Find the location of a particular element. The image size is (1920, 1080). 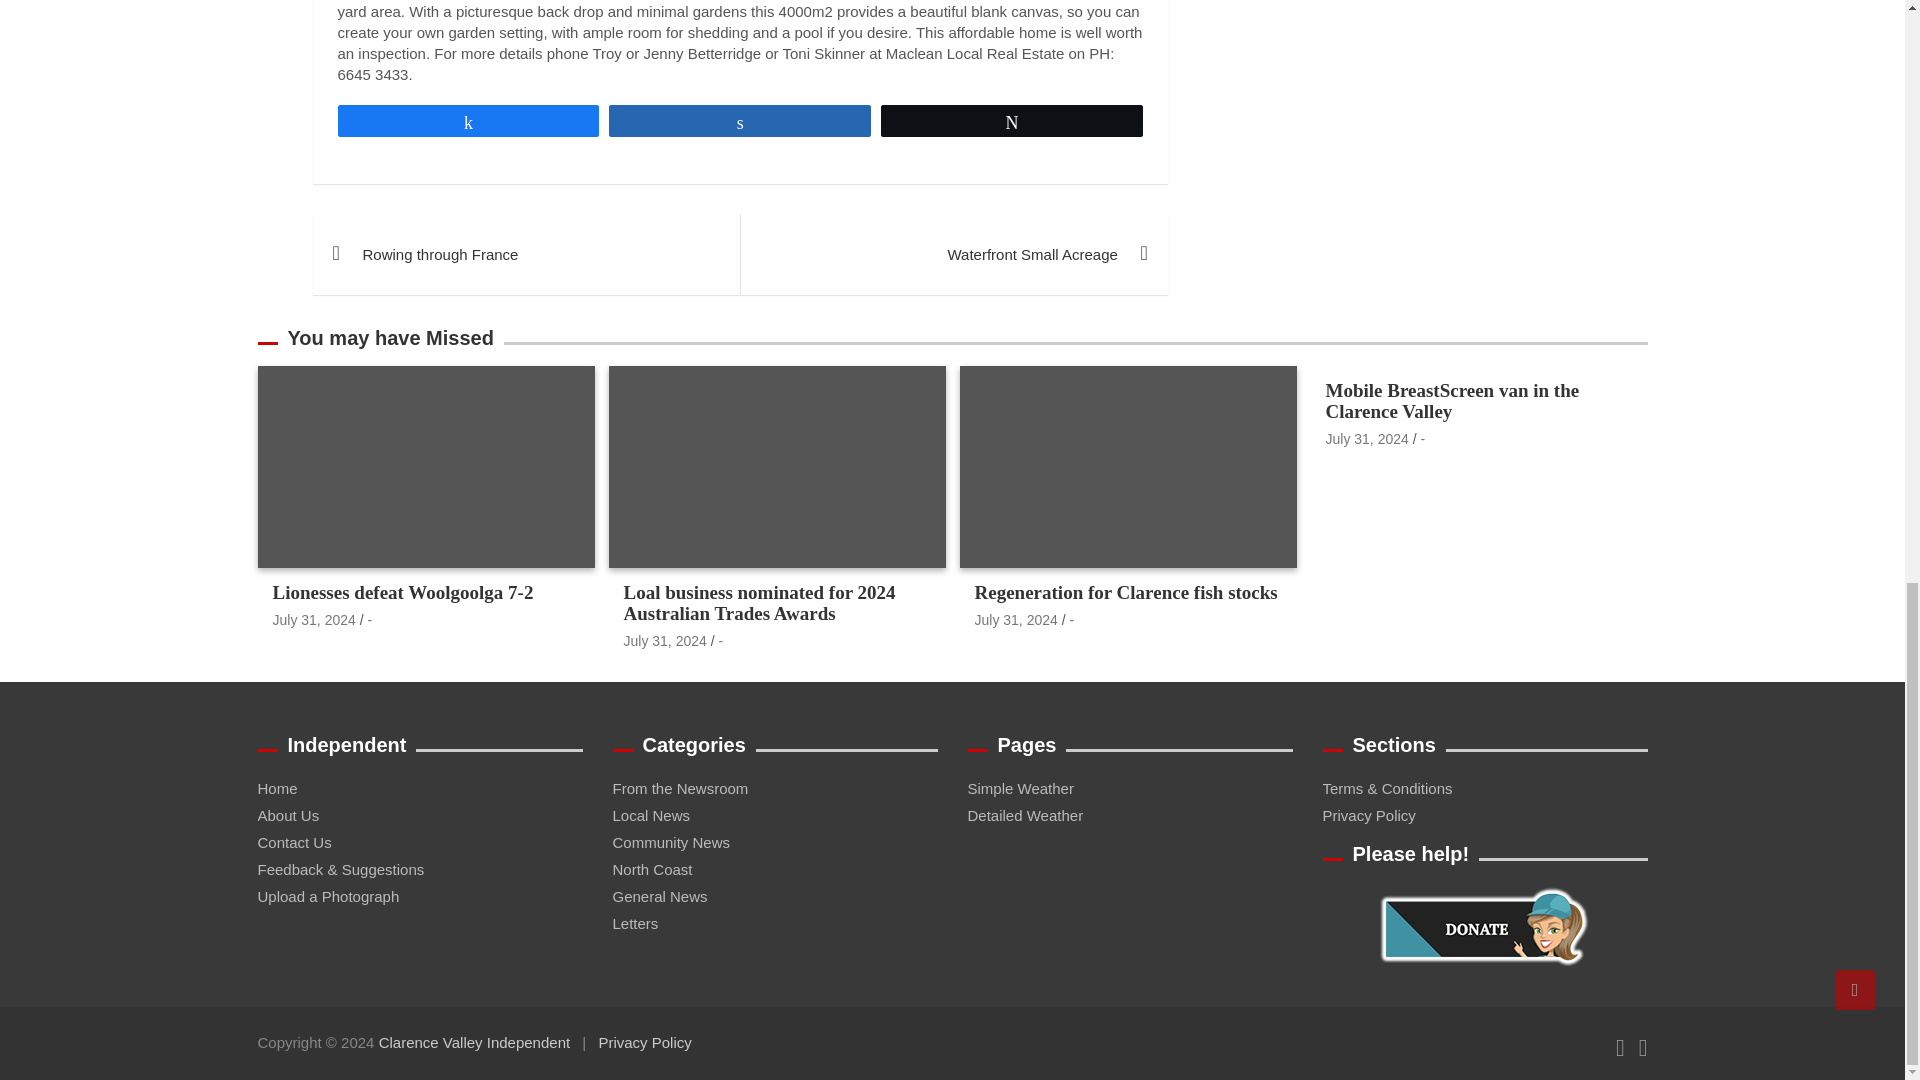

Clarence Valley Independent is located at coordinates (474, 1042).